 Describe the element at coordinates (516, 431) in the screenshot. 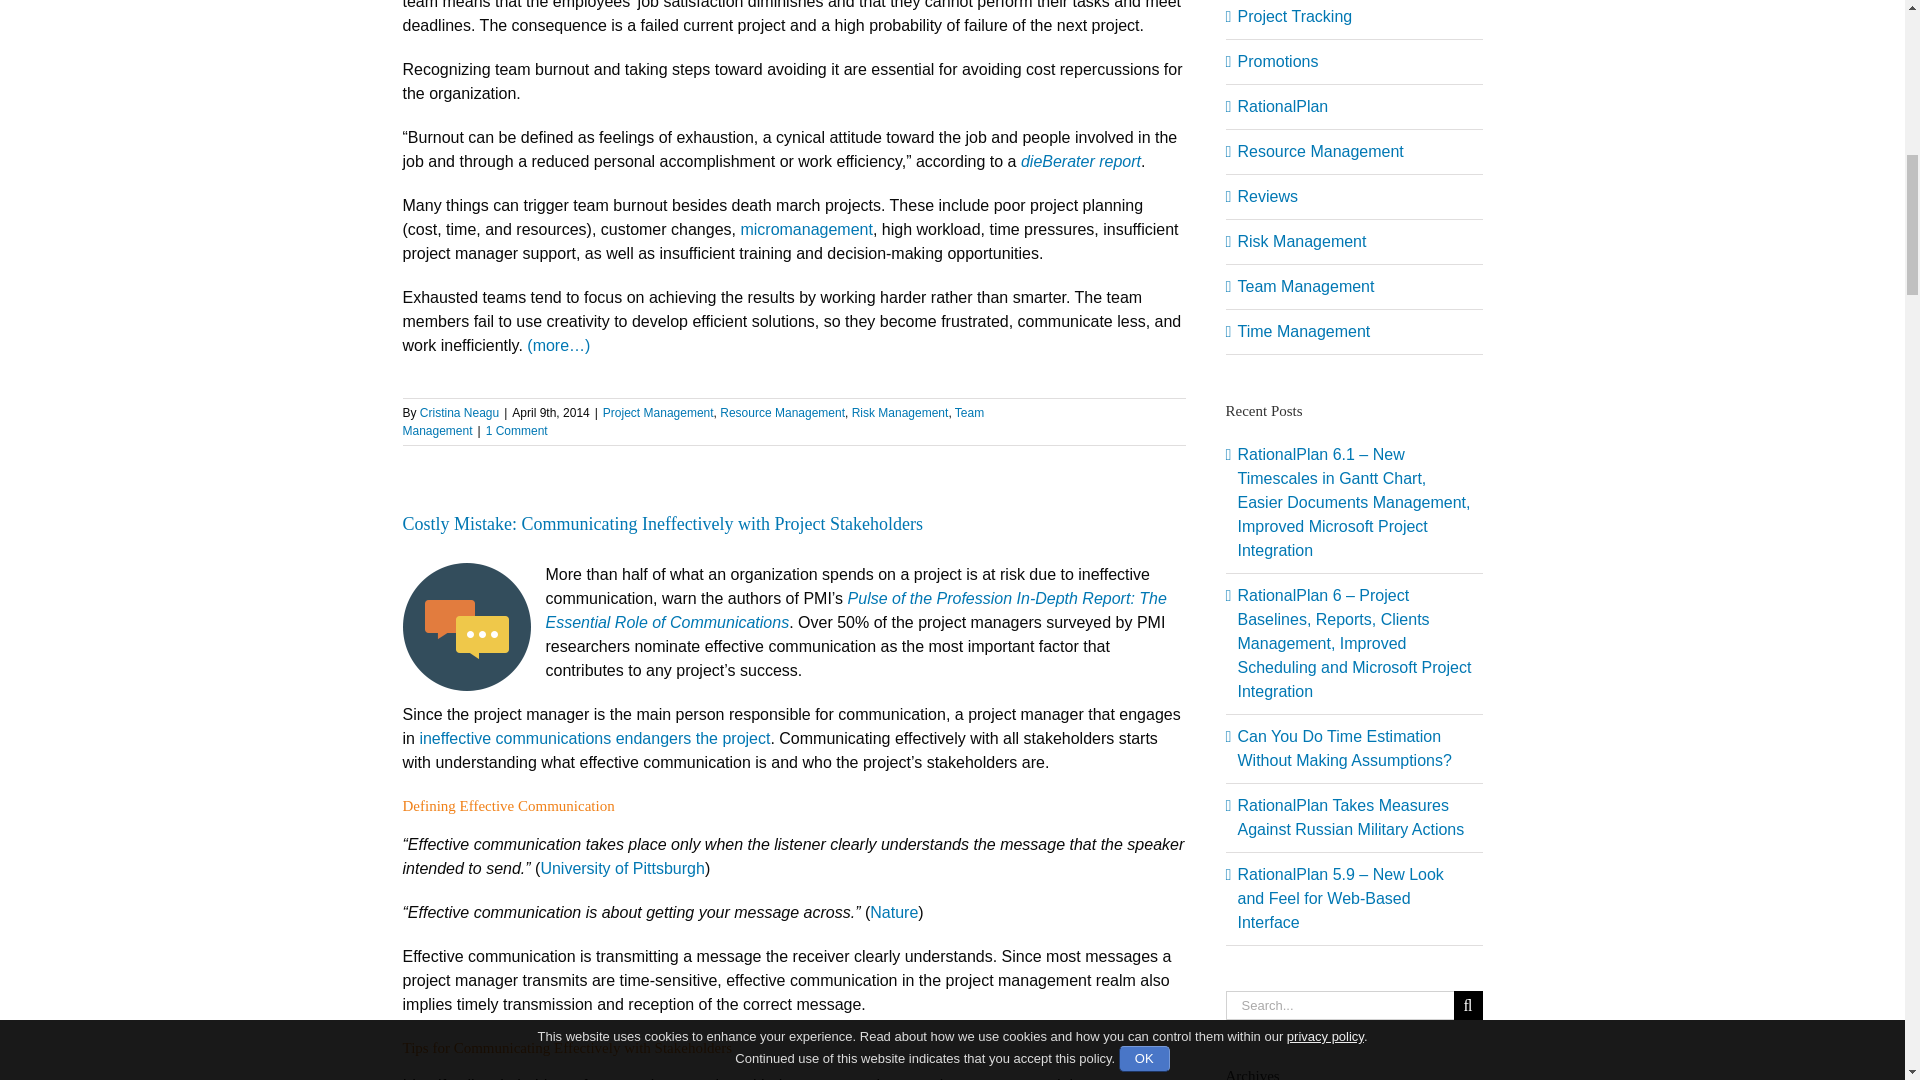

I see `1 Comment` at that location.